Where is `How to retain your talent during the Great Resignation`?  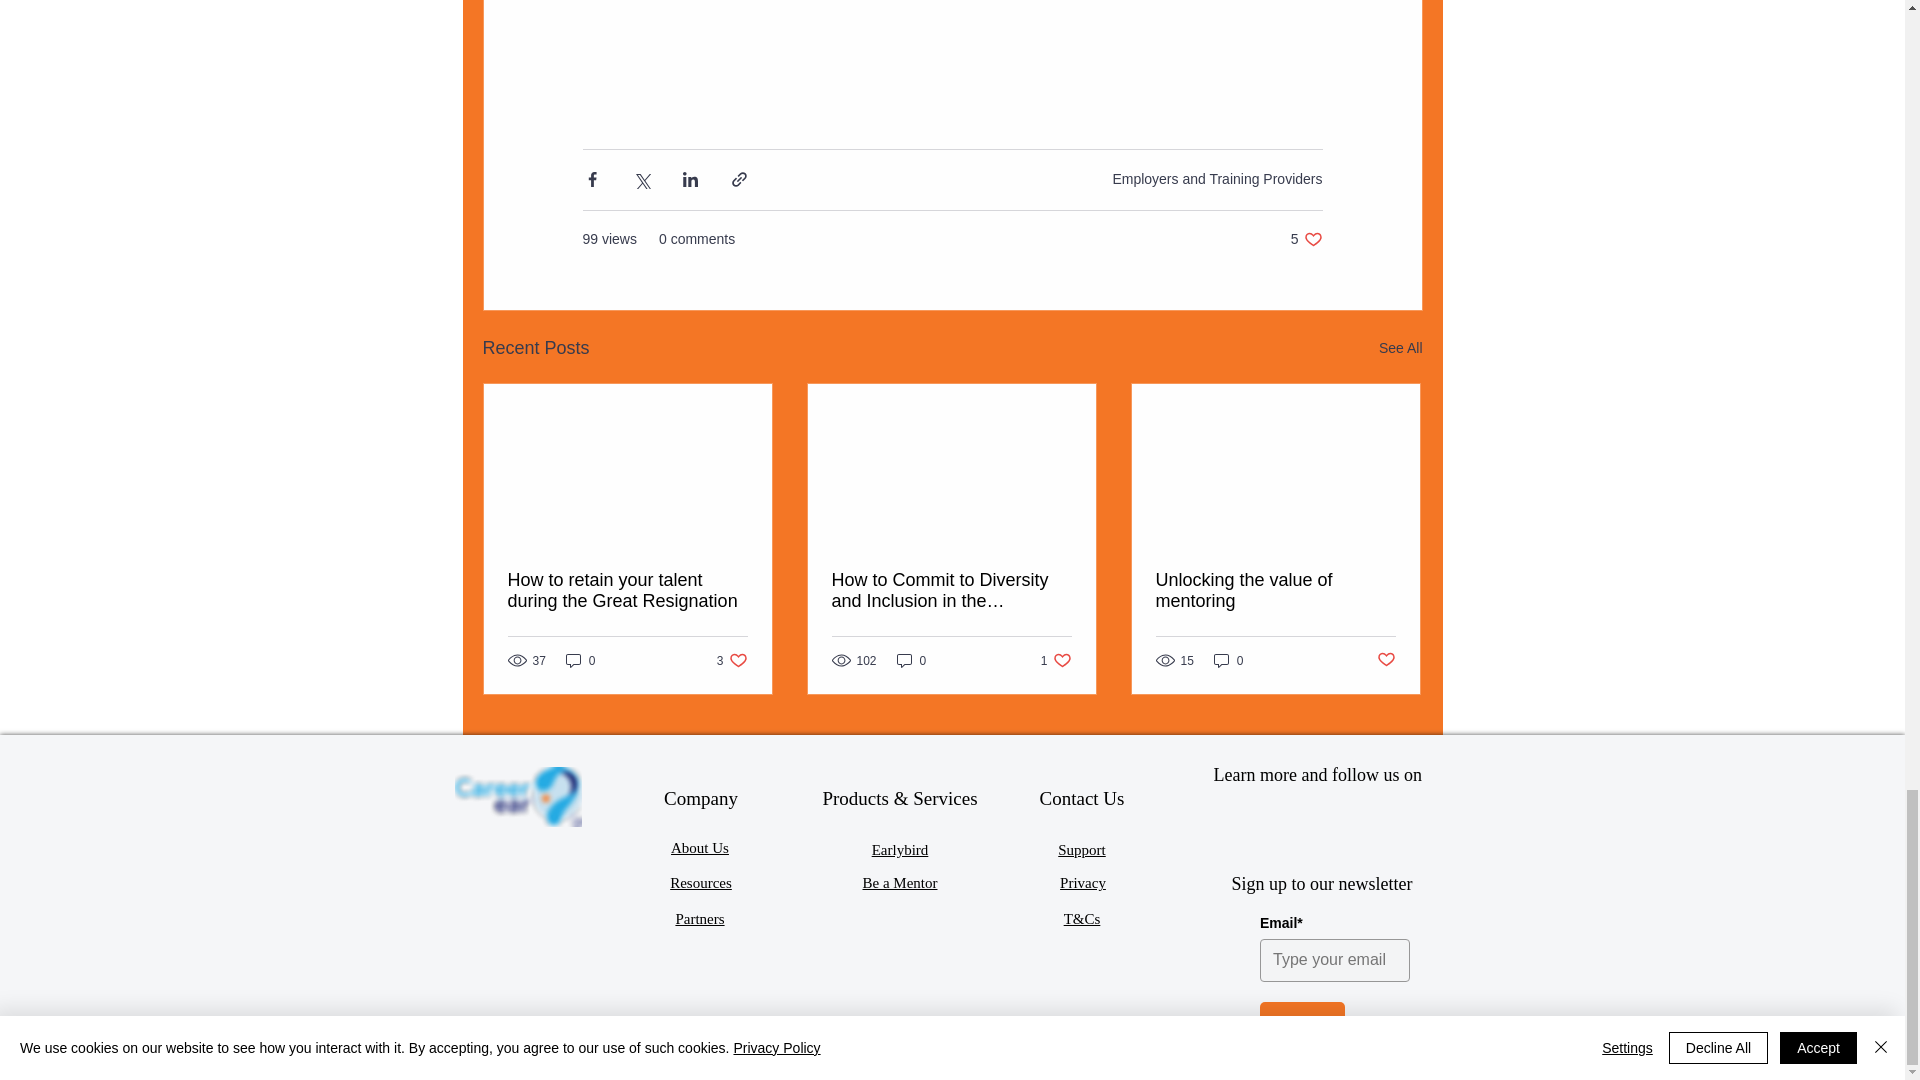 How to retain your talent during the Great Resignation is located at coordinates (628, 591).